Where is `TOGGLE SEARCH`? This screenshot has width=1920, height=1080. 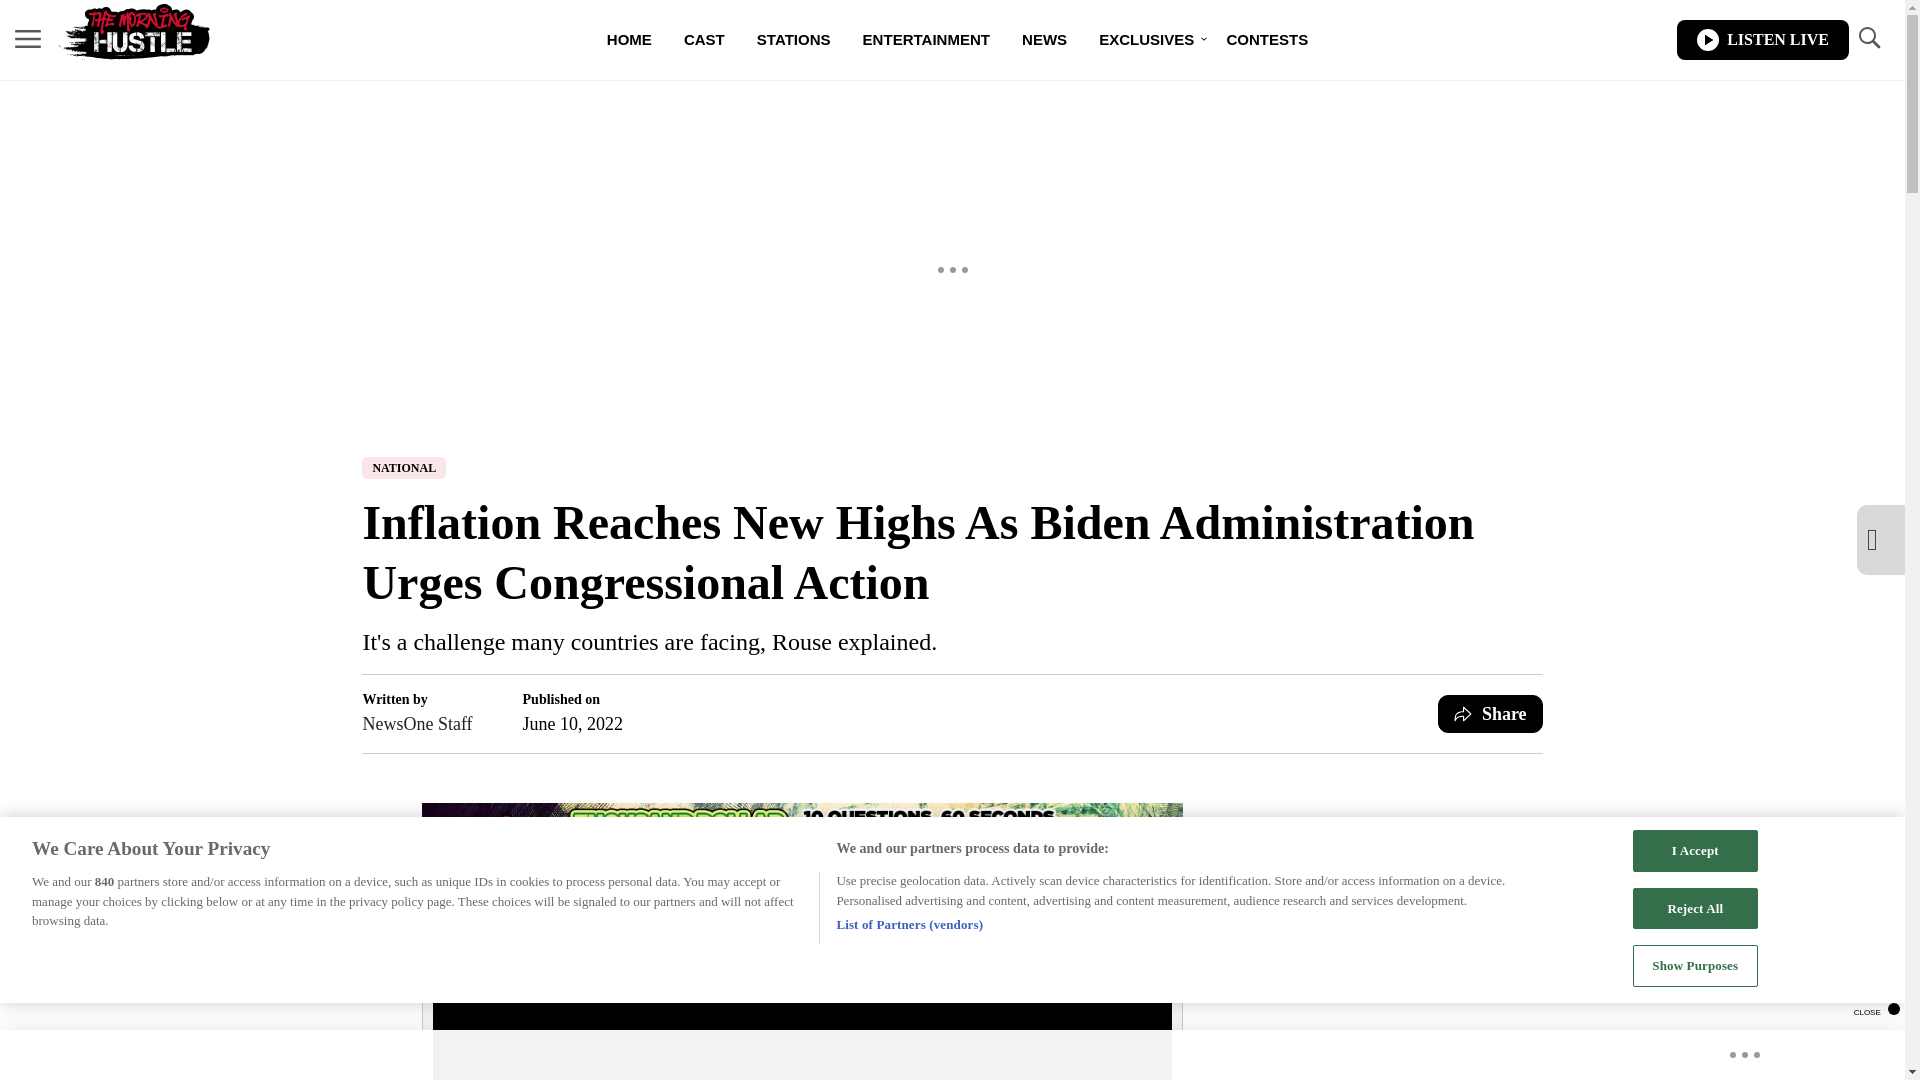
TOGGLE SEARCH is located at coordinates (1868, 38).